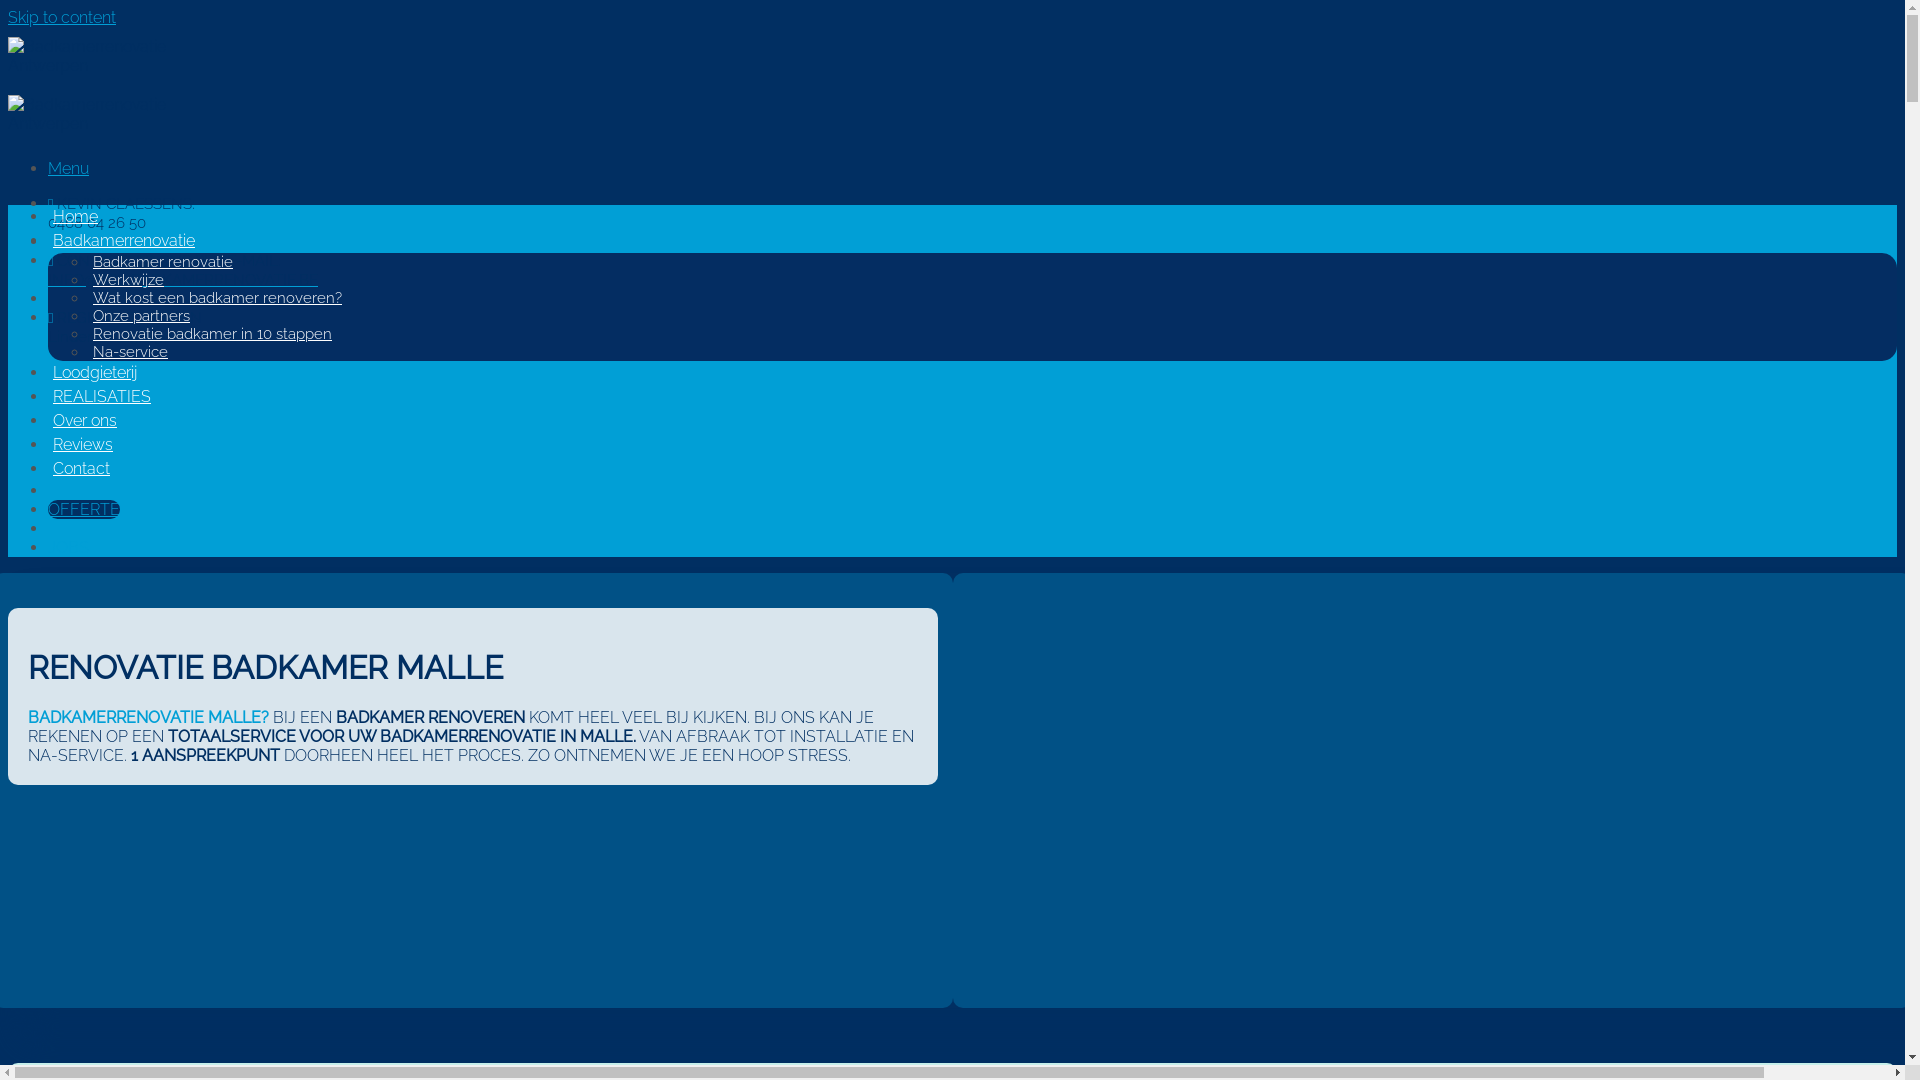 The image size is (1920, 1080). I want to click on Reviews, so click(83, 444).